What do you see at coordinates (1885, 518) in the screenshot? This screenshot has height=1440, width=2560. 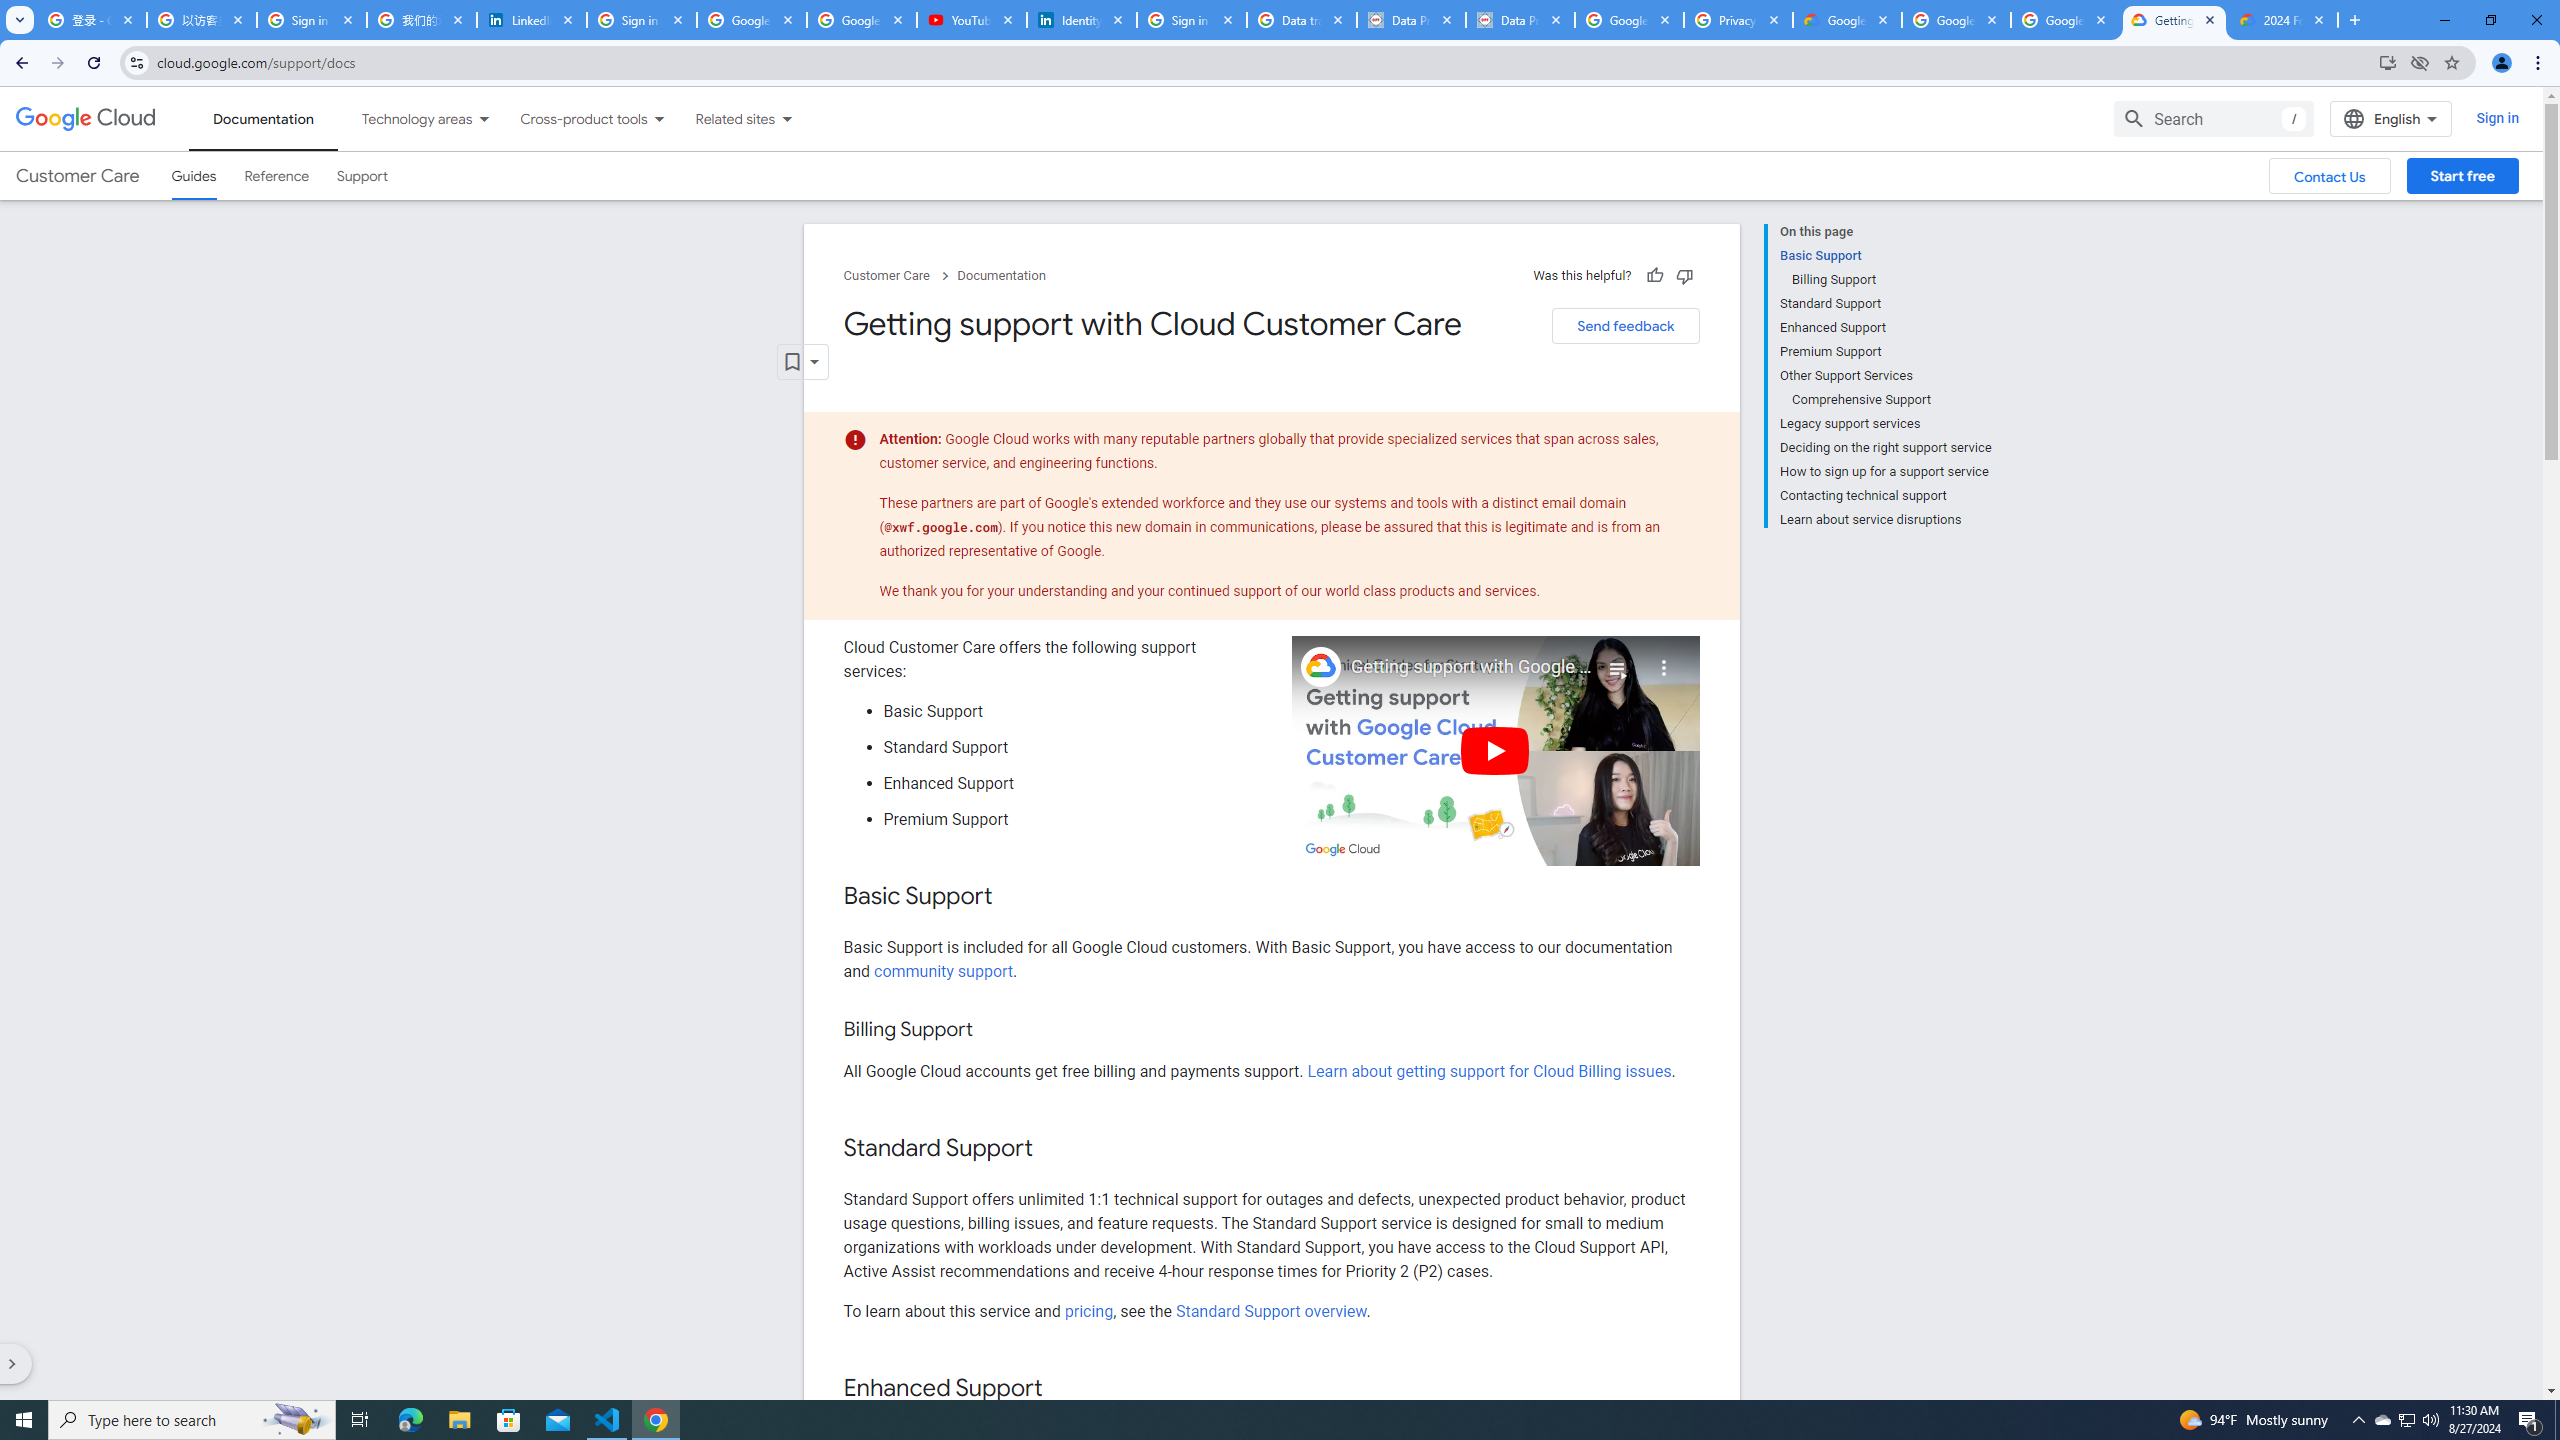 I see `Learn about service disruptions` at bounding box center [1885, 518].